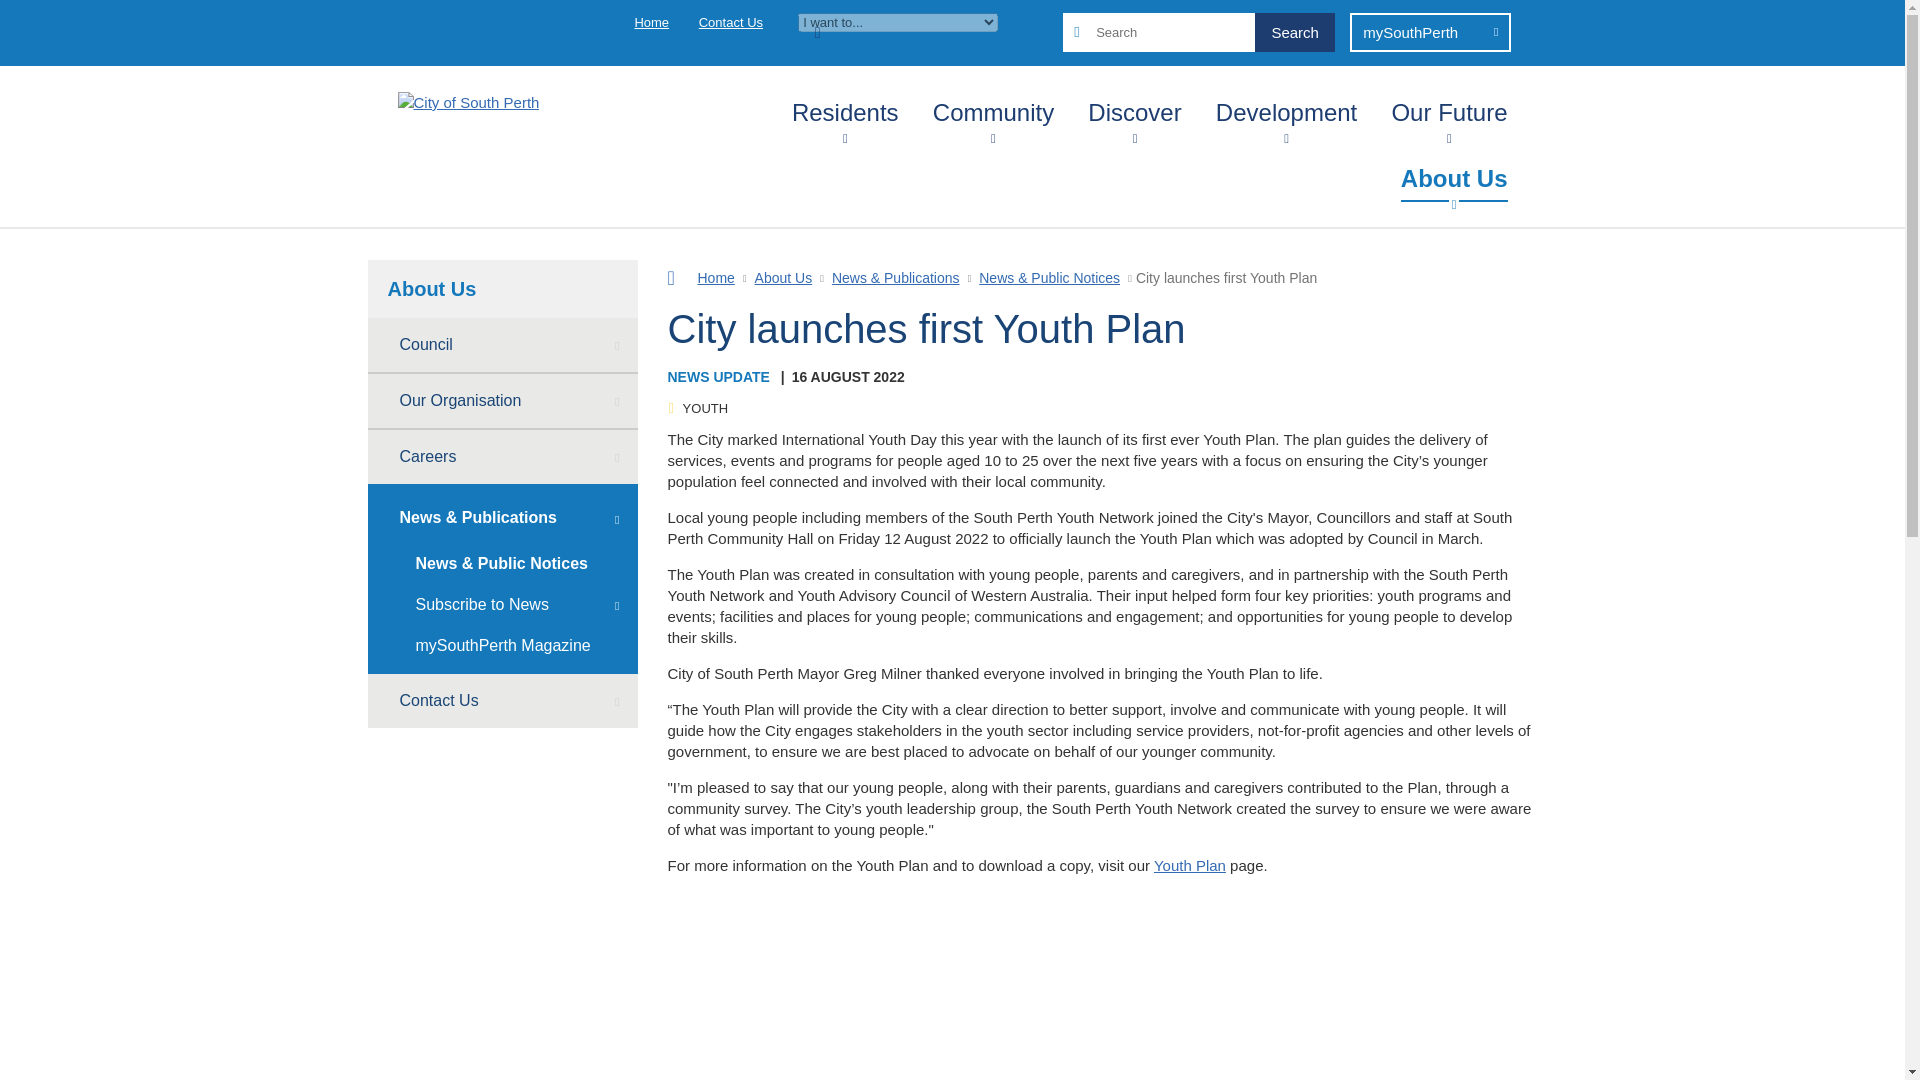 The image size is (1920, 1080). What do you see at coordinates (730, 22) in the screenshot?
I see `Contact Us` at bounding box center [730, 22].